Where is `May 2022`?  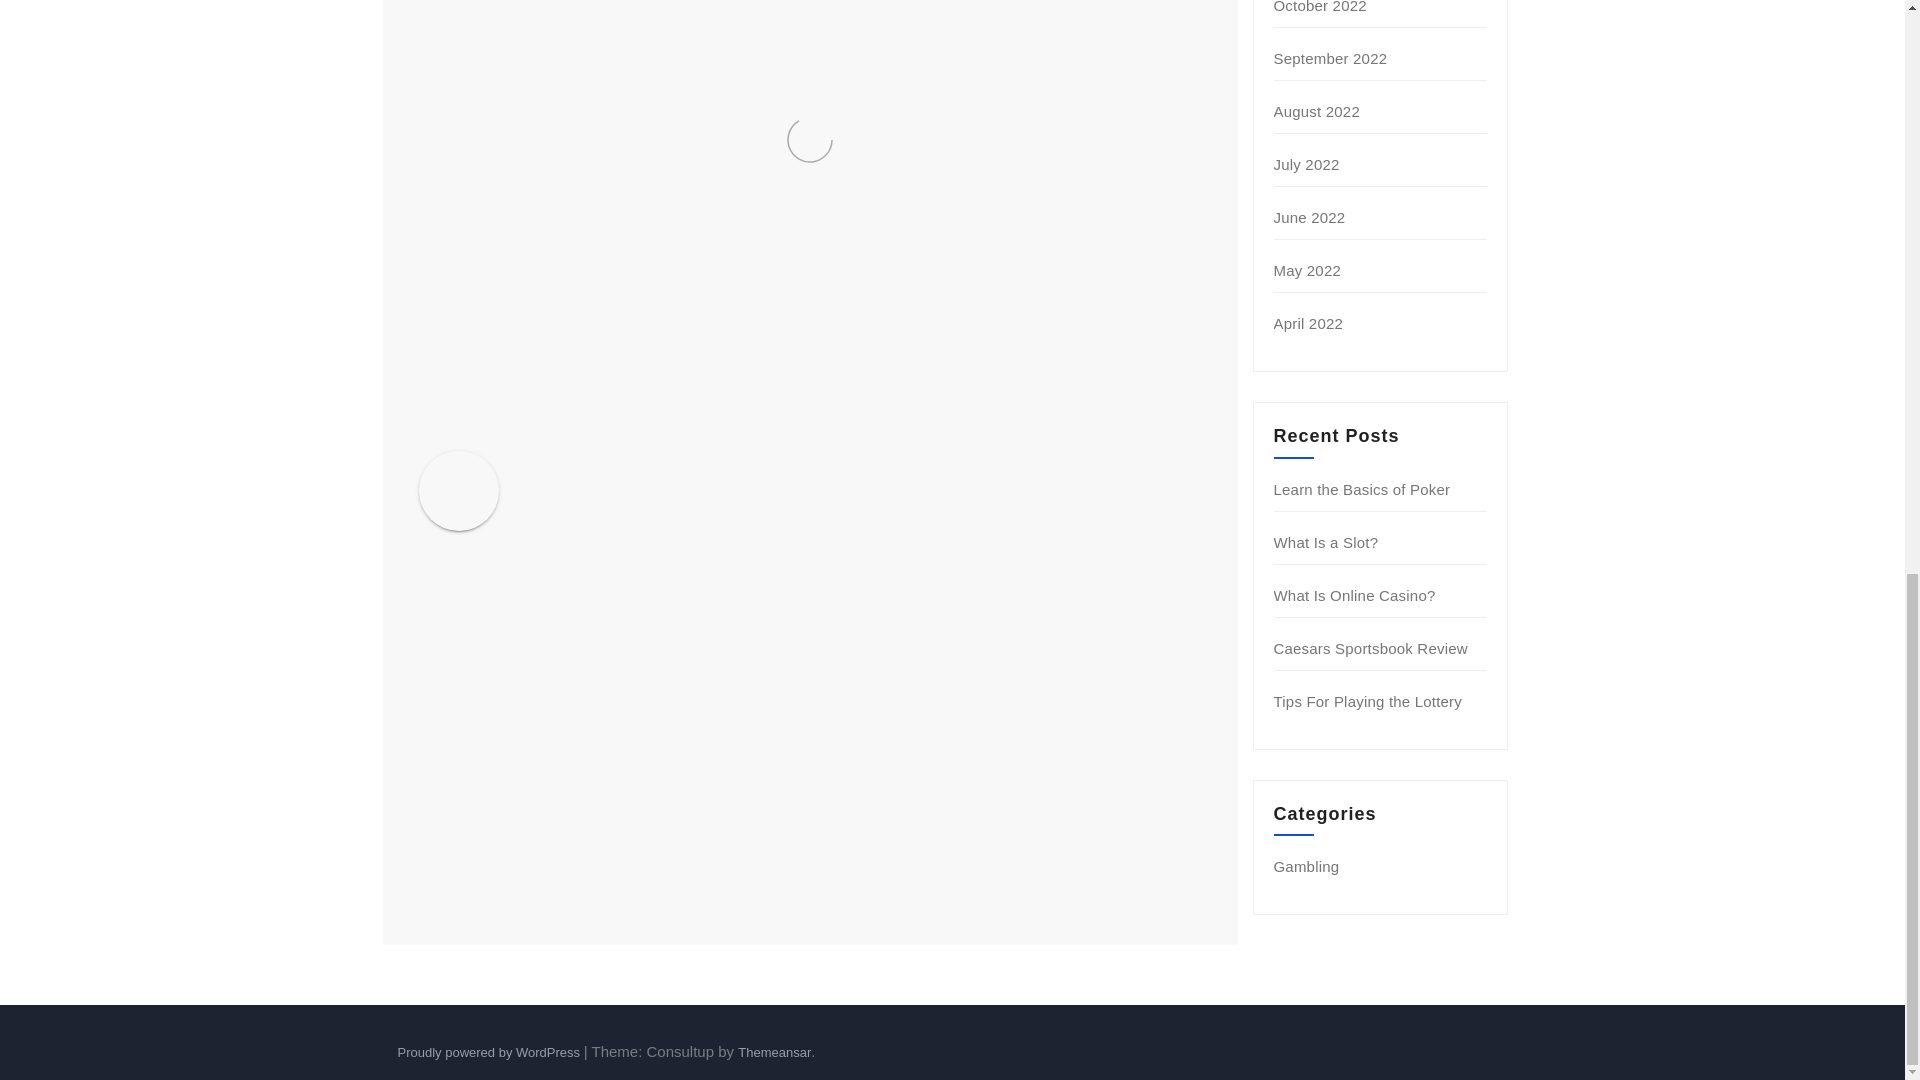 May 2022 is located at coordinates (1307, 270).